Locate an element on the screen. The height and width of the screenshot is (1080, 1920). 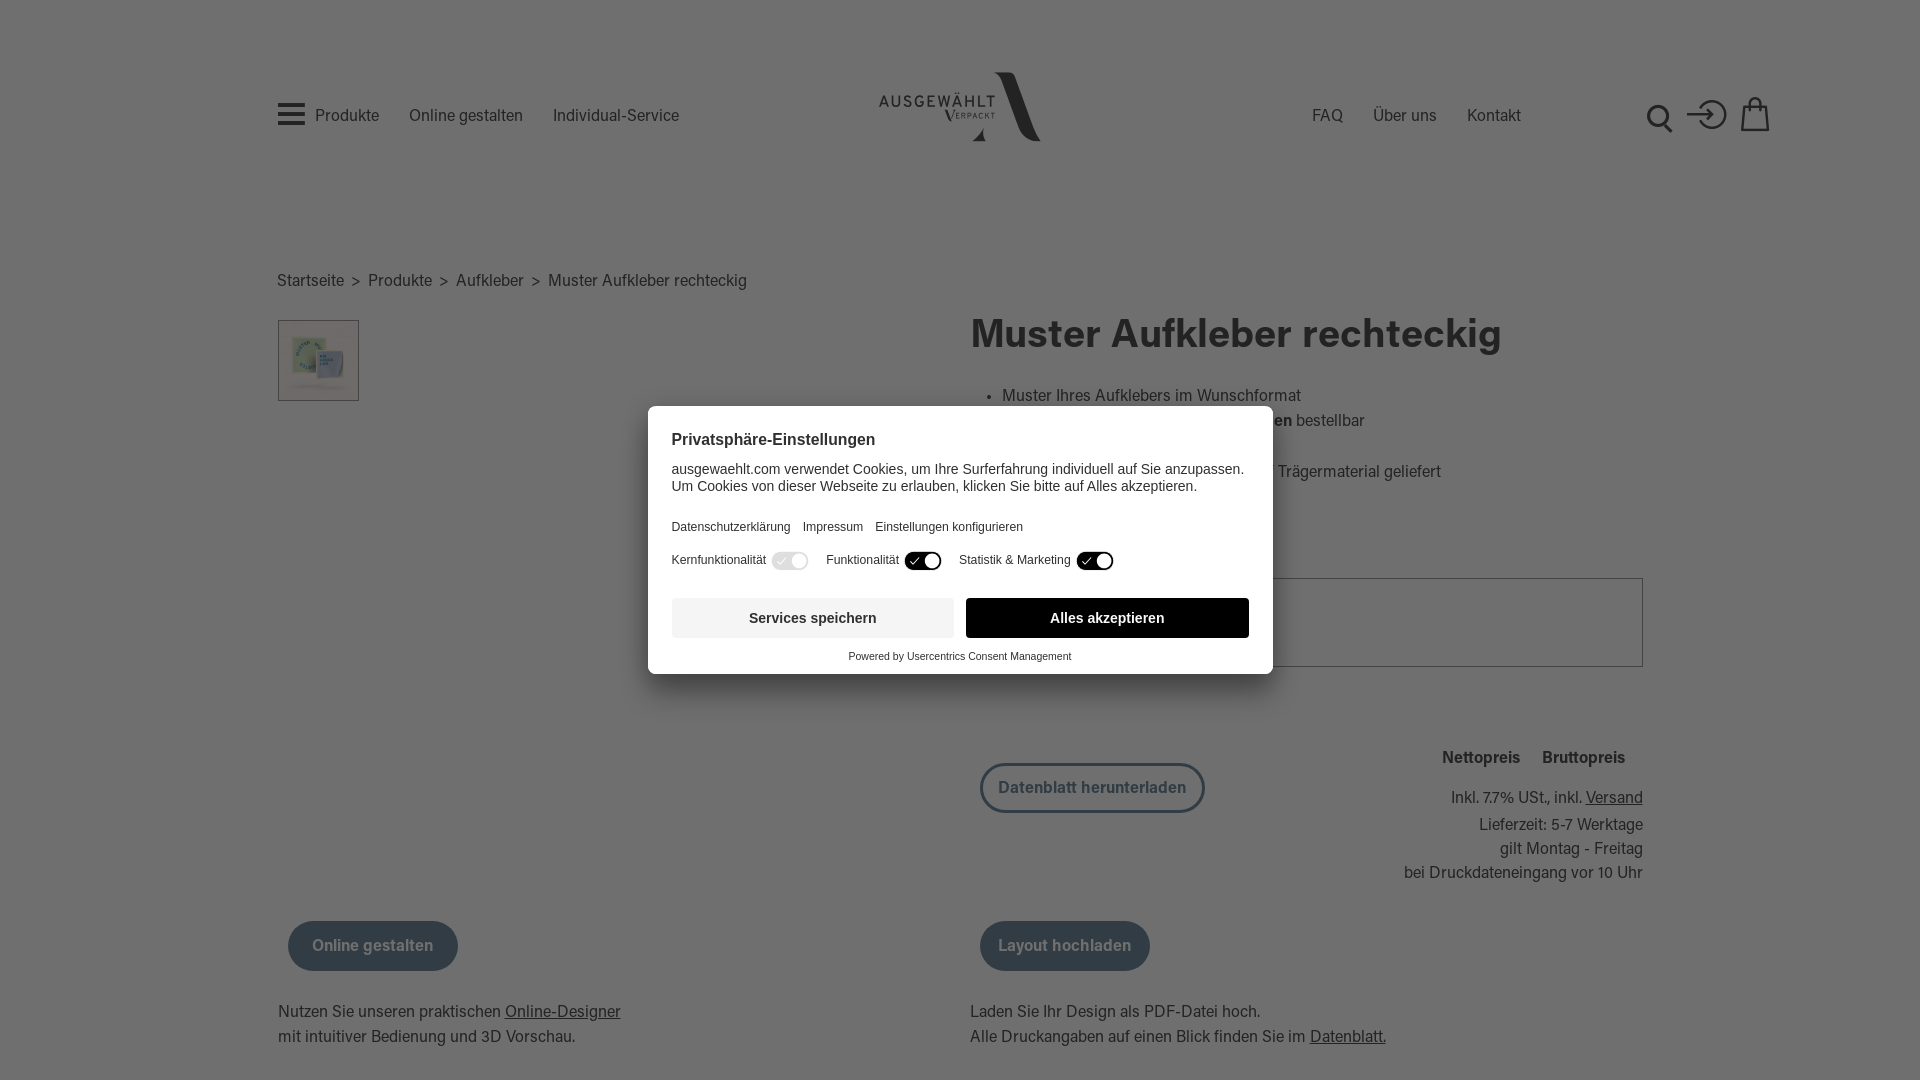
Share on Instagram is located at coordinates (867, 282).